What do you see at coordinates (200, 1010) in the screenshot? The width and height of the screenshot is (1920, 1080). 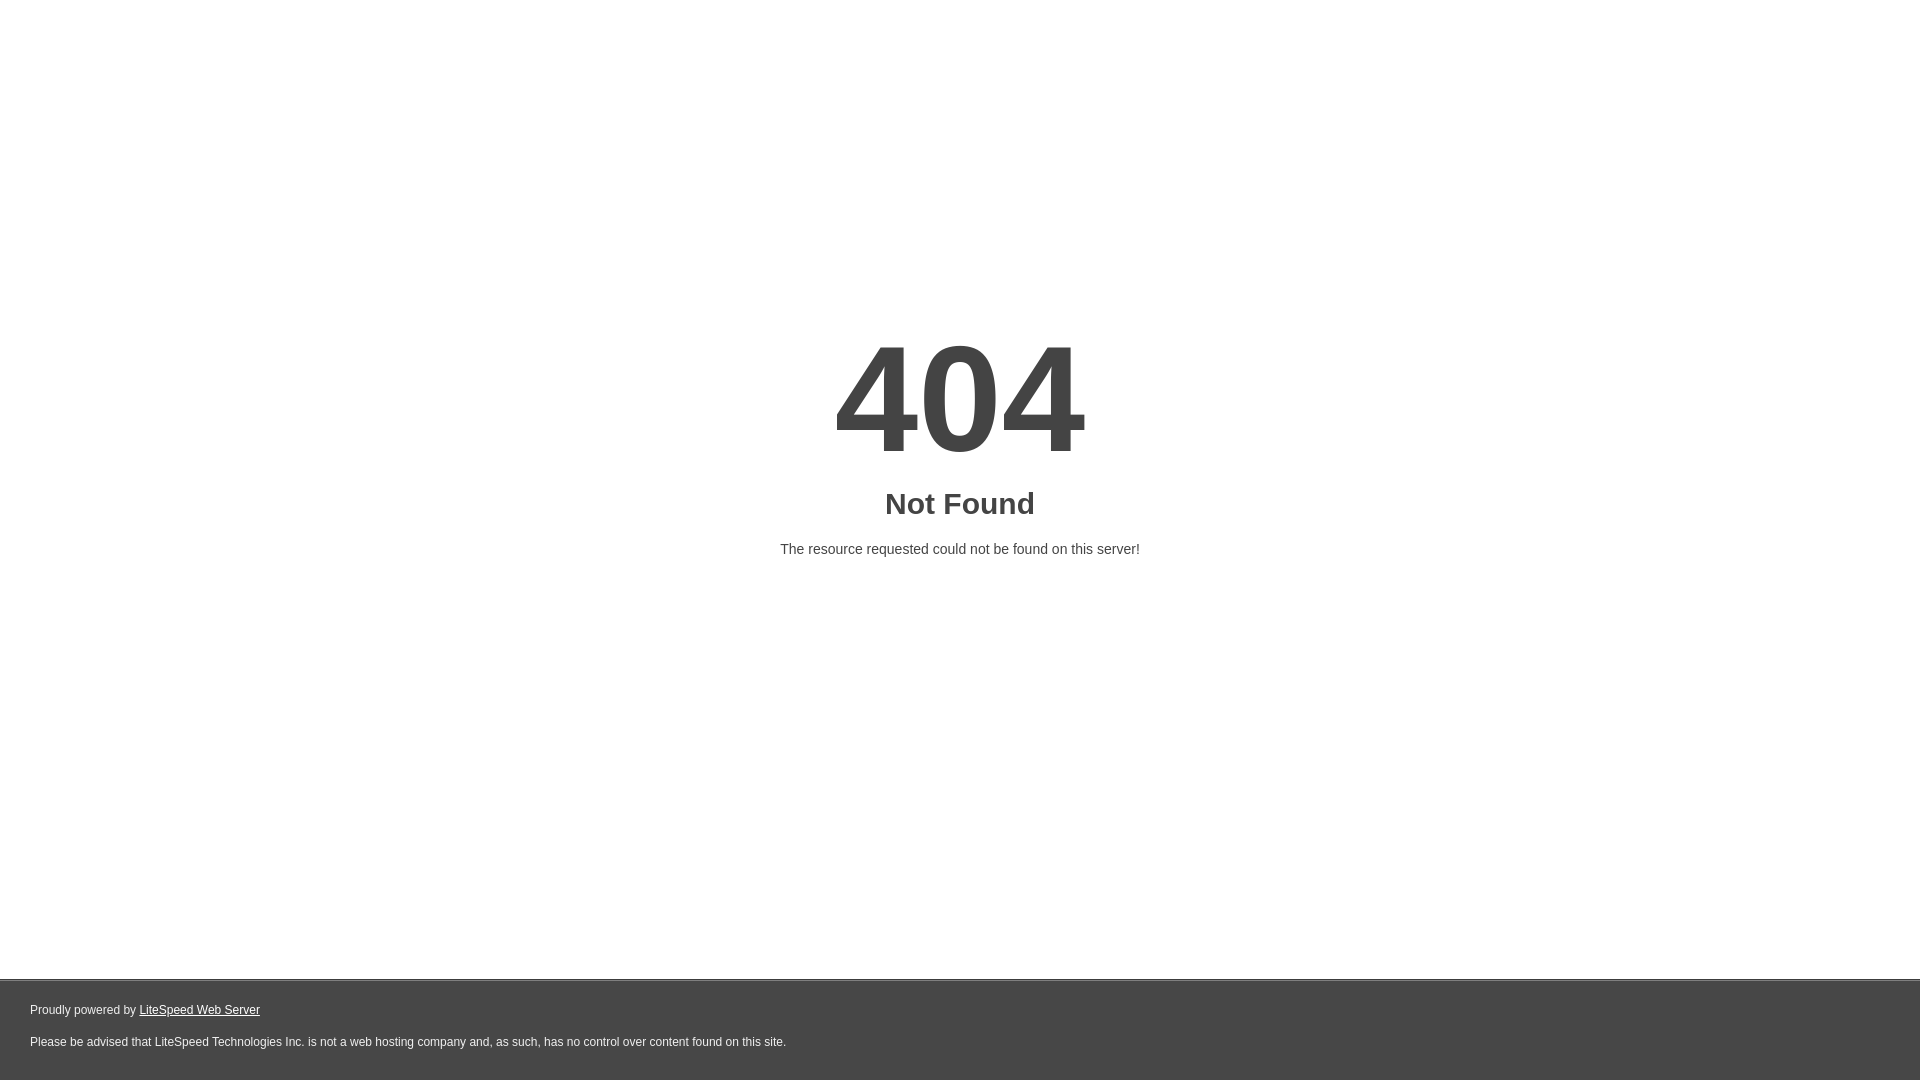 I see `LiteSpeed Web Server` at bounding box center [200, 1010].